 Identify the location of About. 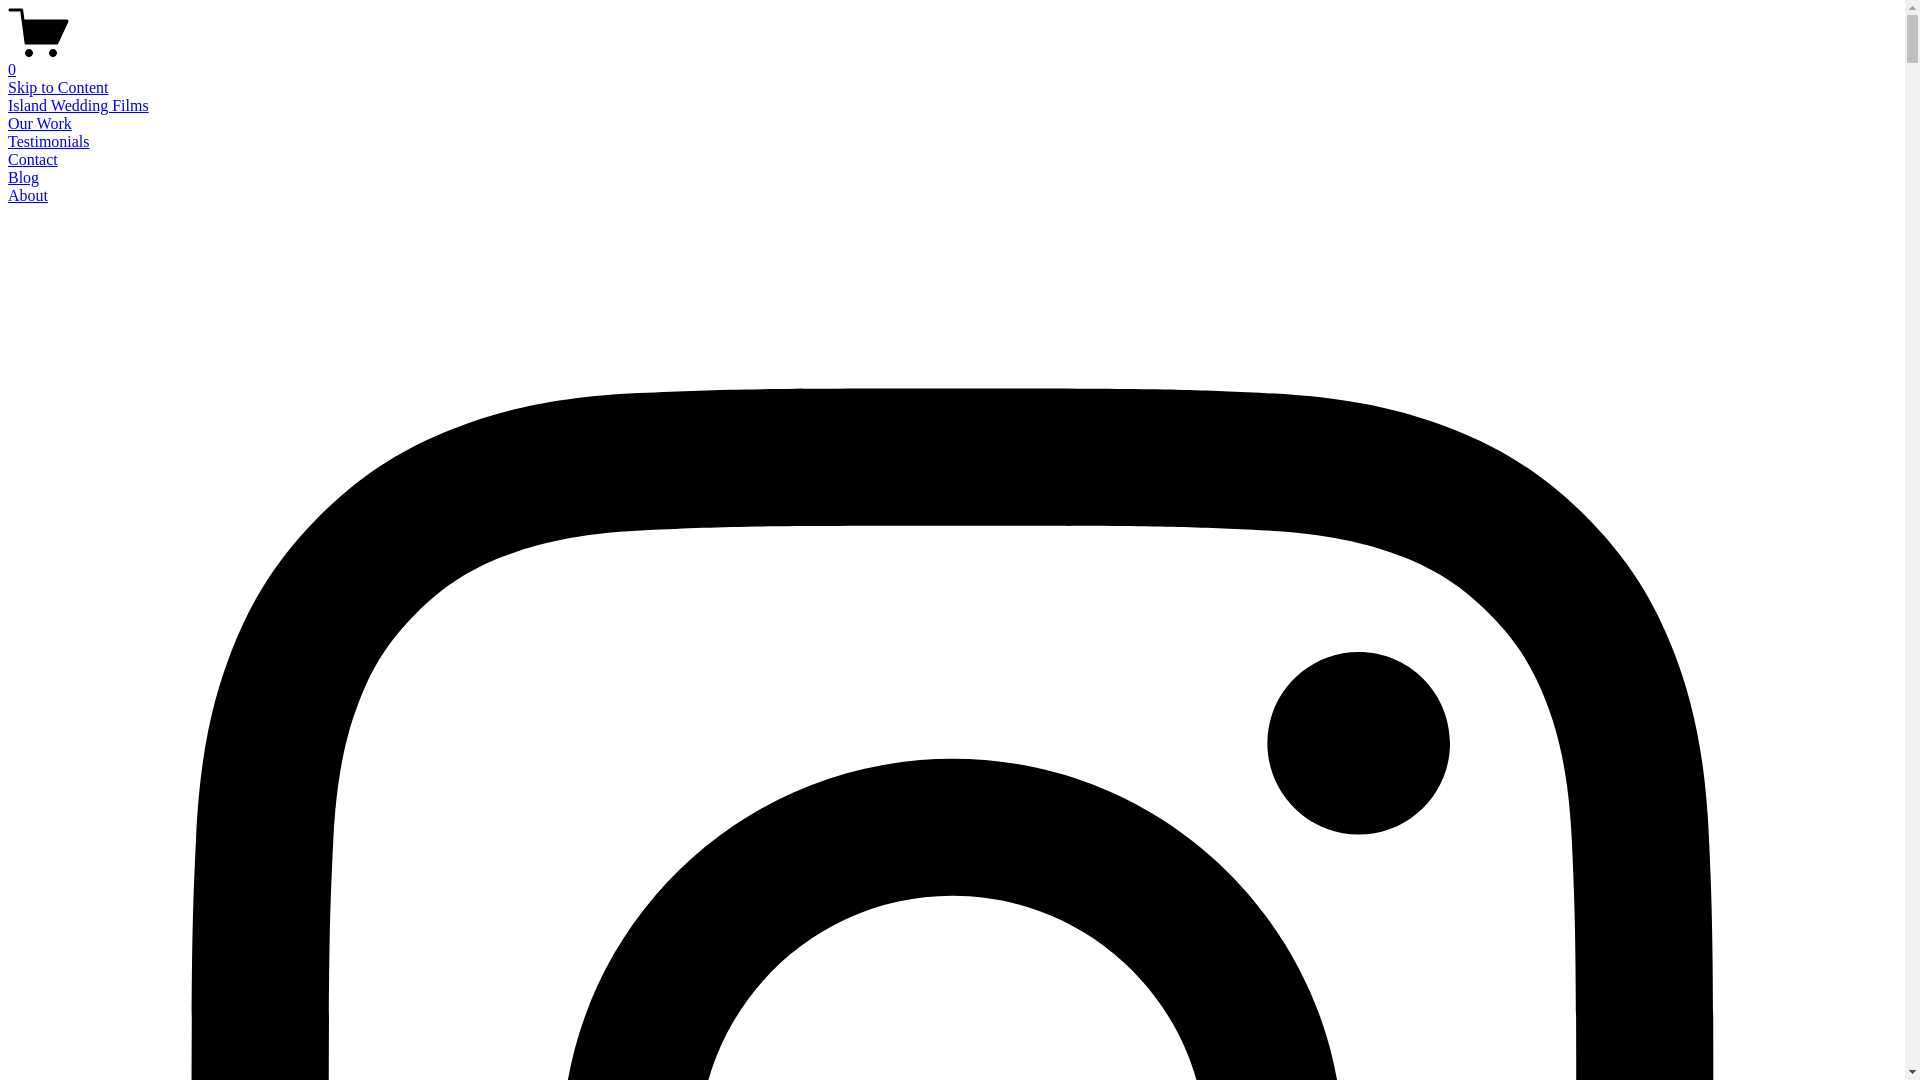
(28, 195).